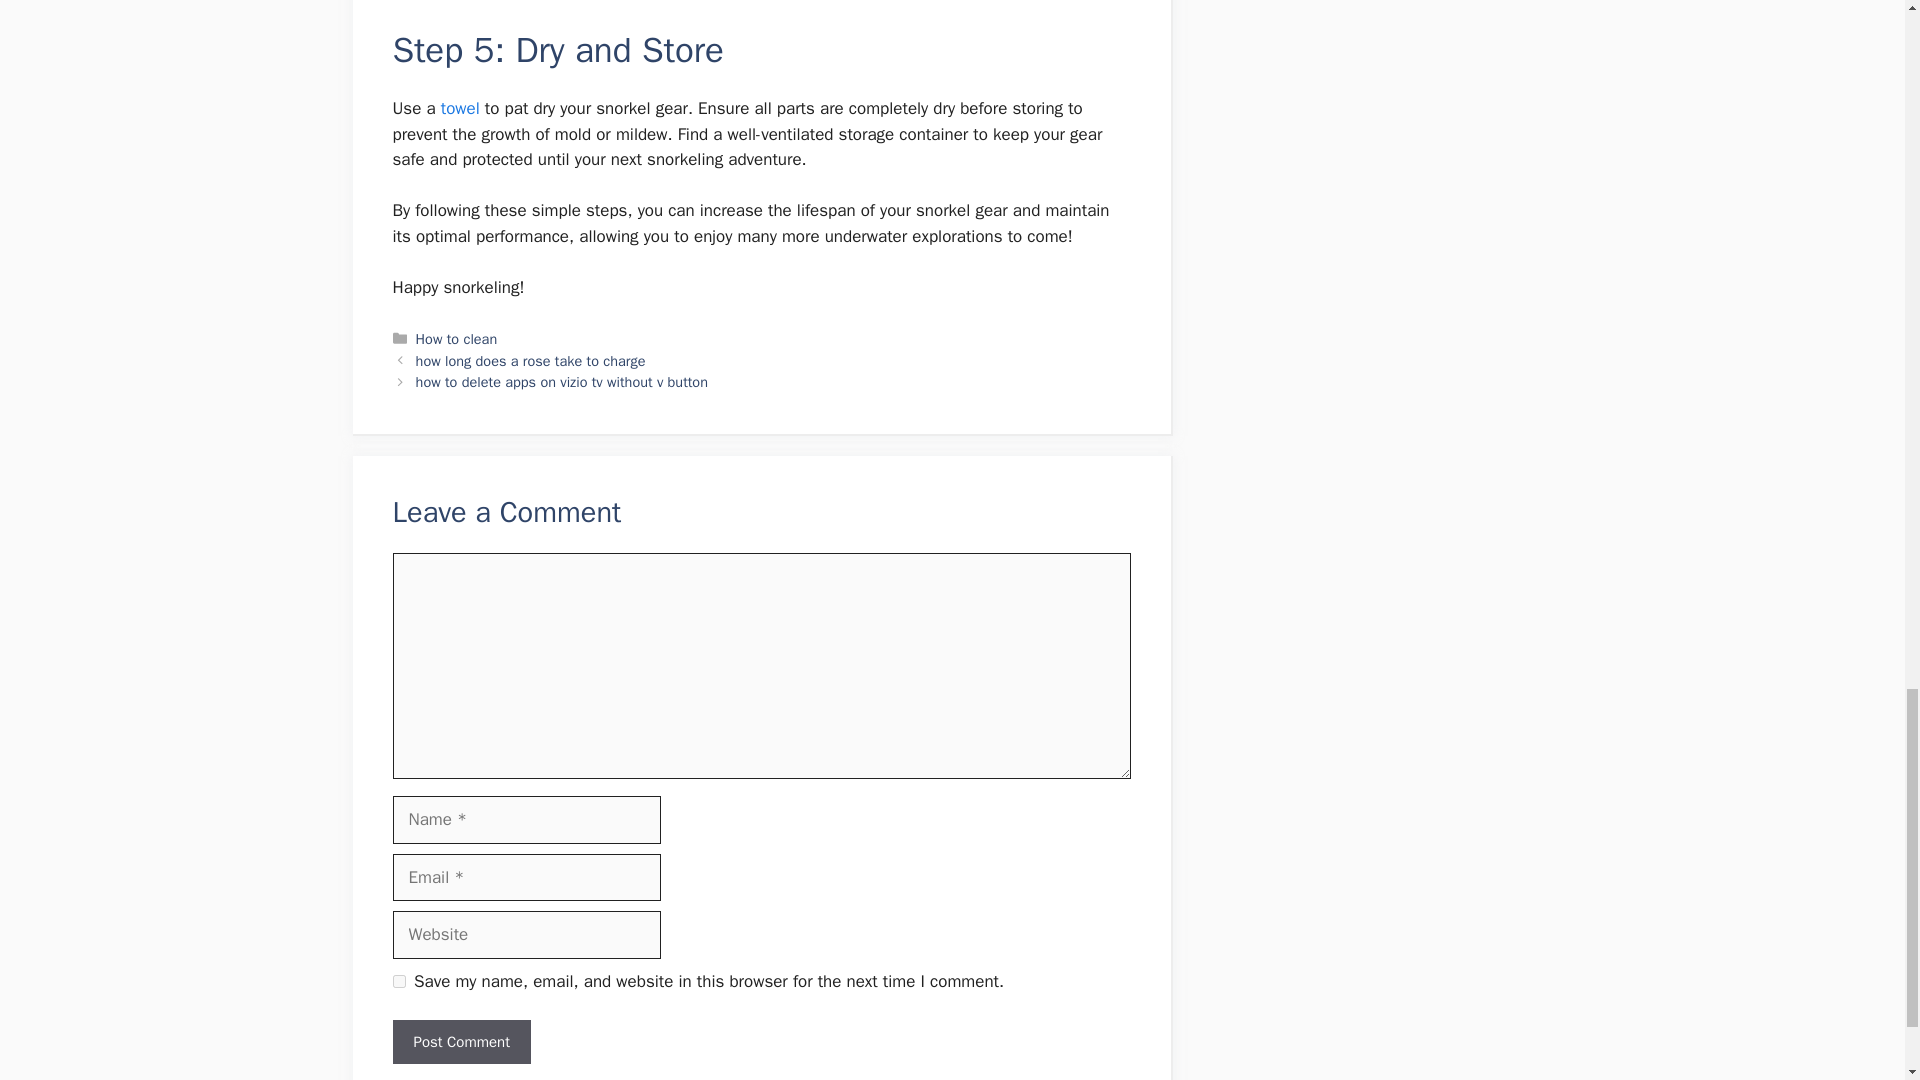 The height and width of the screenshot is (1080, 1920). Describe the element at coordinates (456, 338) in the screenshot. I see `How to clean` at that location.